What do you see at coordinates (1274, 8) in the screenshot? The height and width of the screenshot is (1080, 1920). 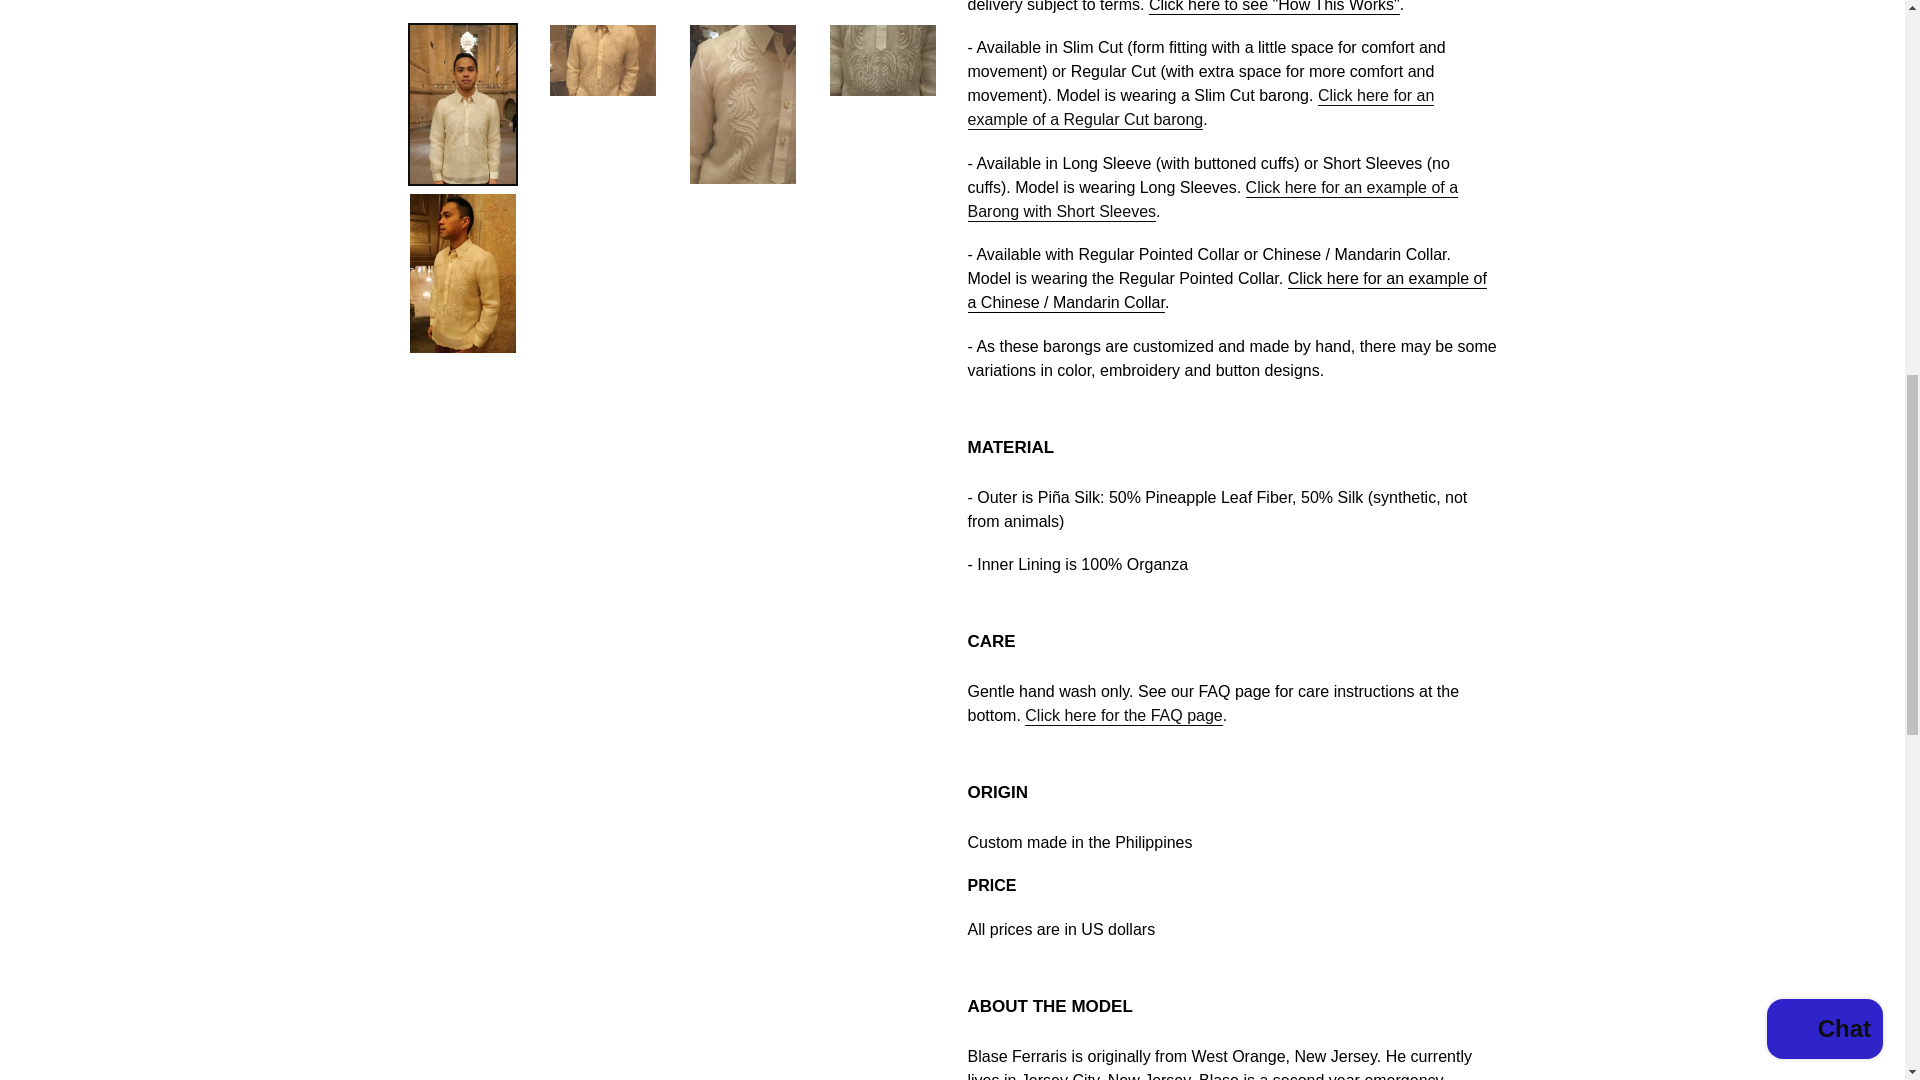 I see `How This Works` at bounding box center [1274, 8].